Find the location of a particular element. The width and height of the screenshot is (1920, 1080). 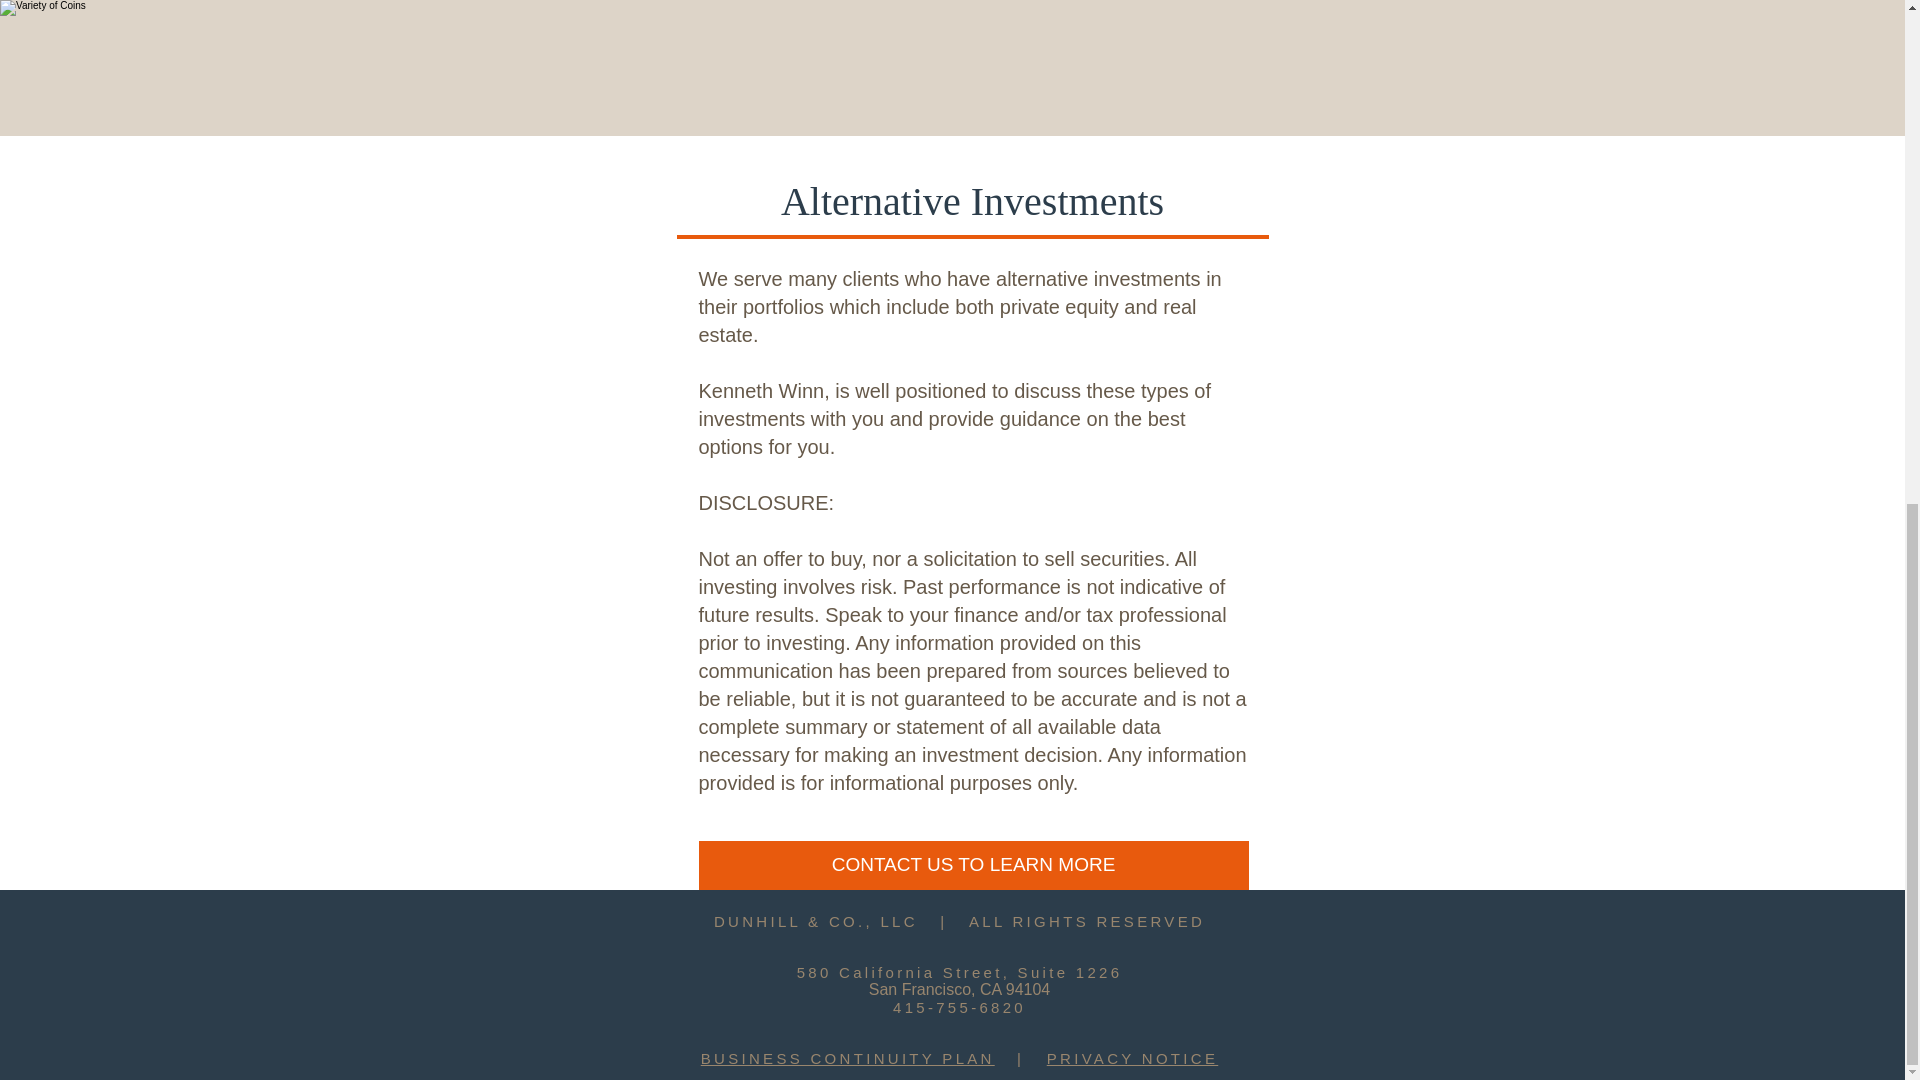

BUSINESS CONTINUITY PLAN is located at coordinates (847, 1058).